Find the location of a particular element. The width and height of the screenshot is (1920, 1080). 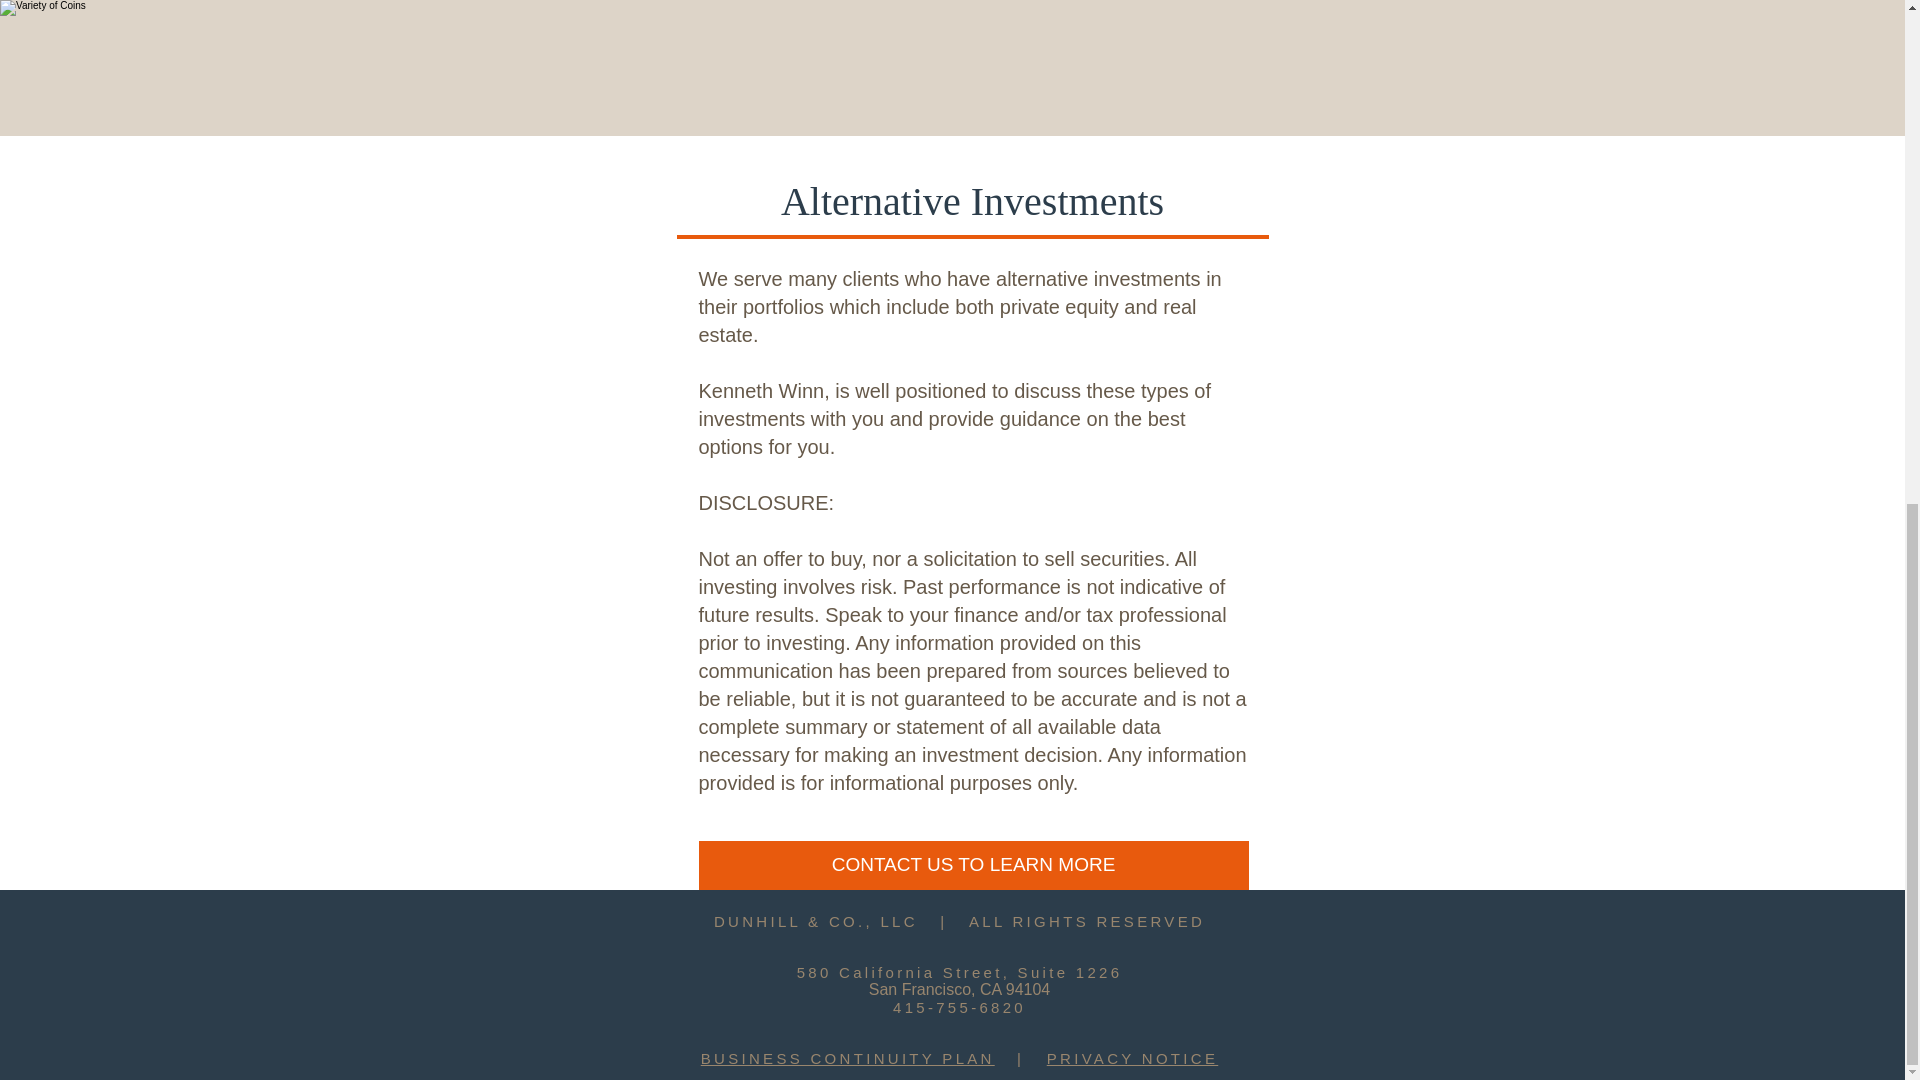

BUSINESS CONTINUITY PLAN is located at coordinates (847, 1058).